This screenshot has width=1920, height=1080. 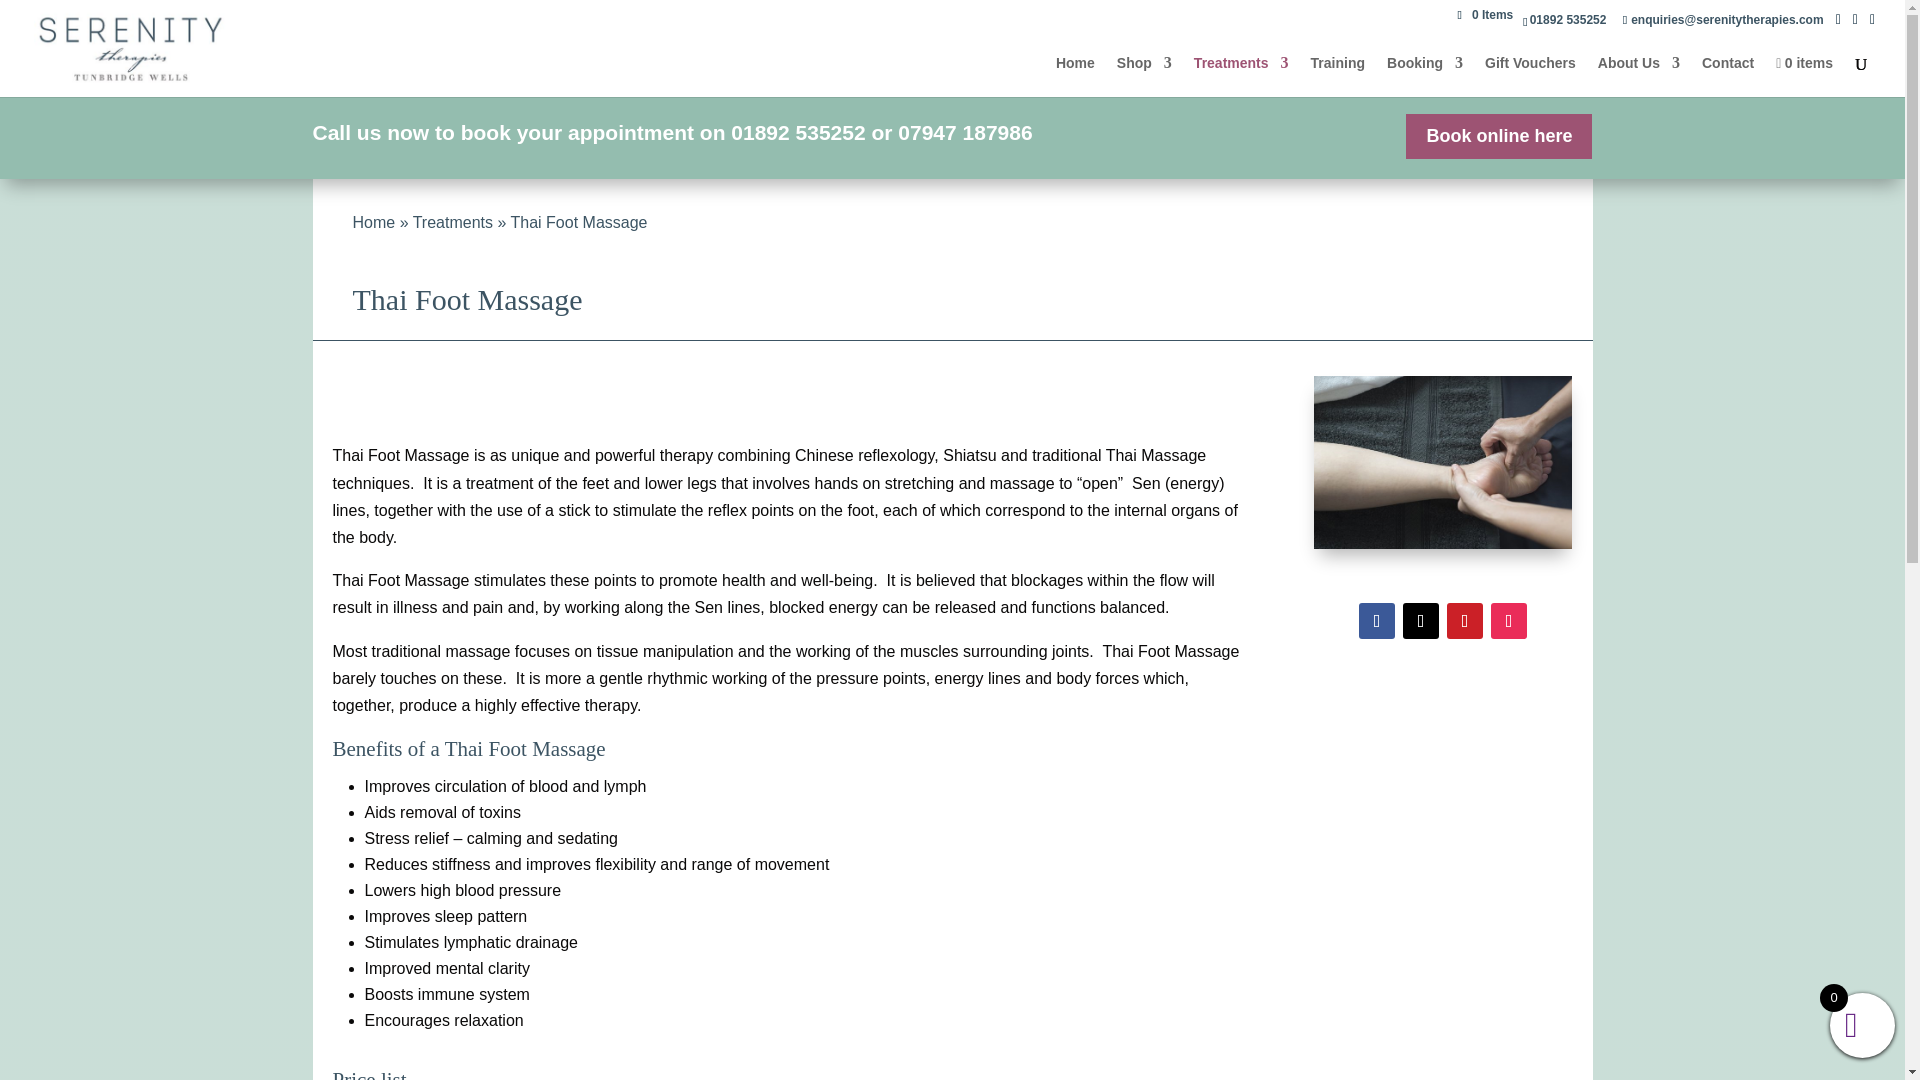 I want to click on Start shopping, so click(x=1804, y=76).